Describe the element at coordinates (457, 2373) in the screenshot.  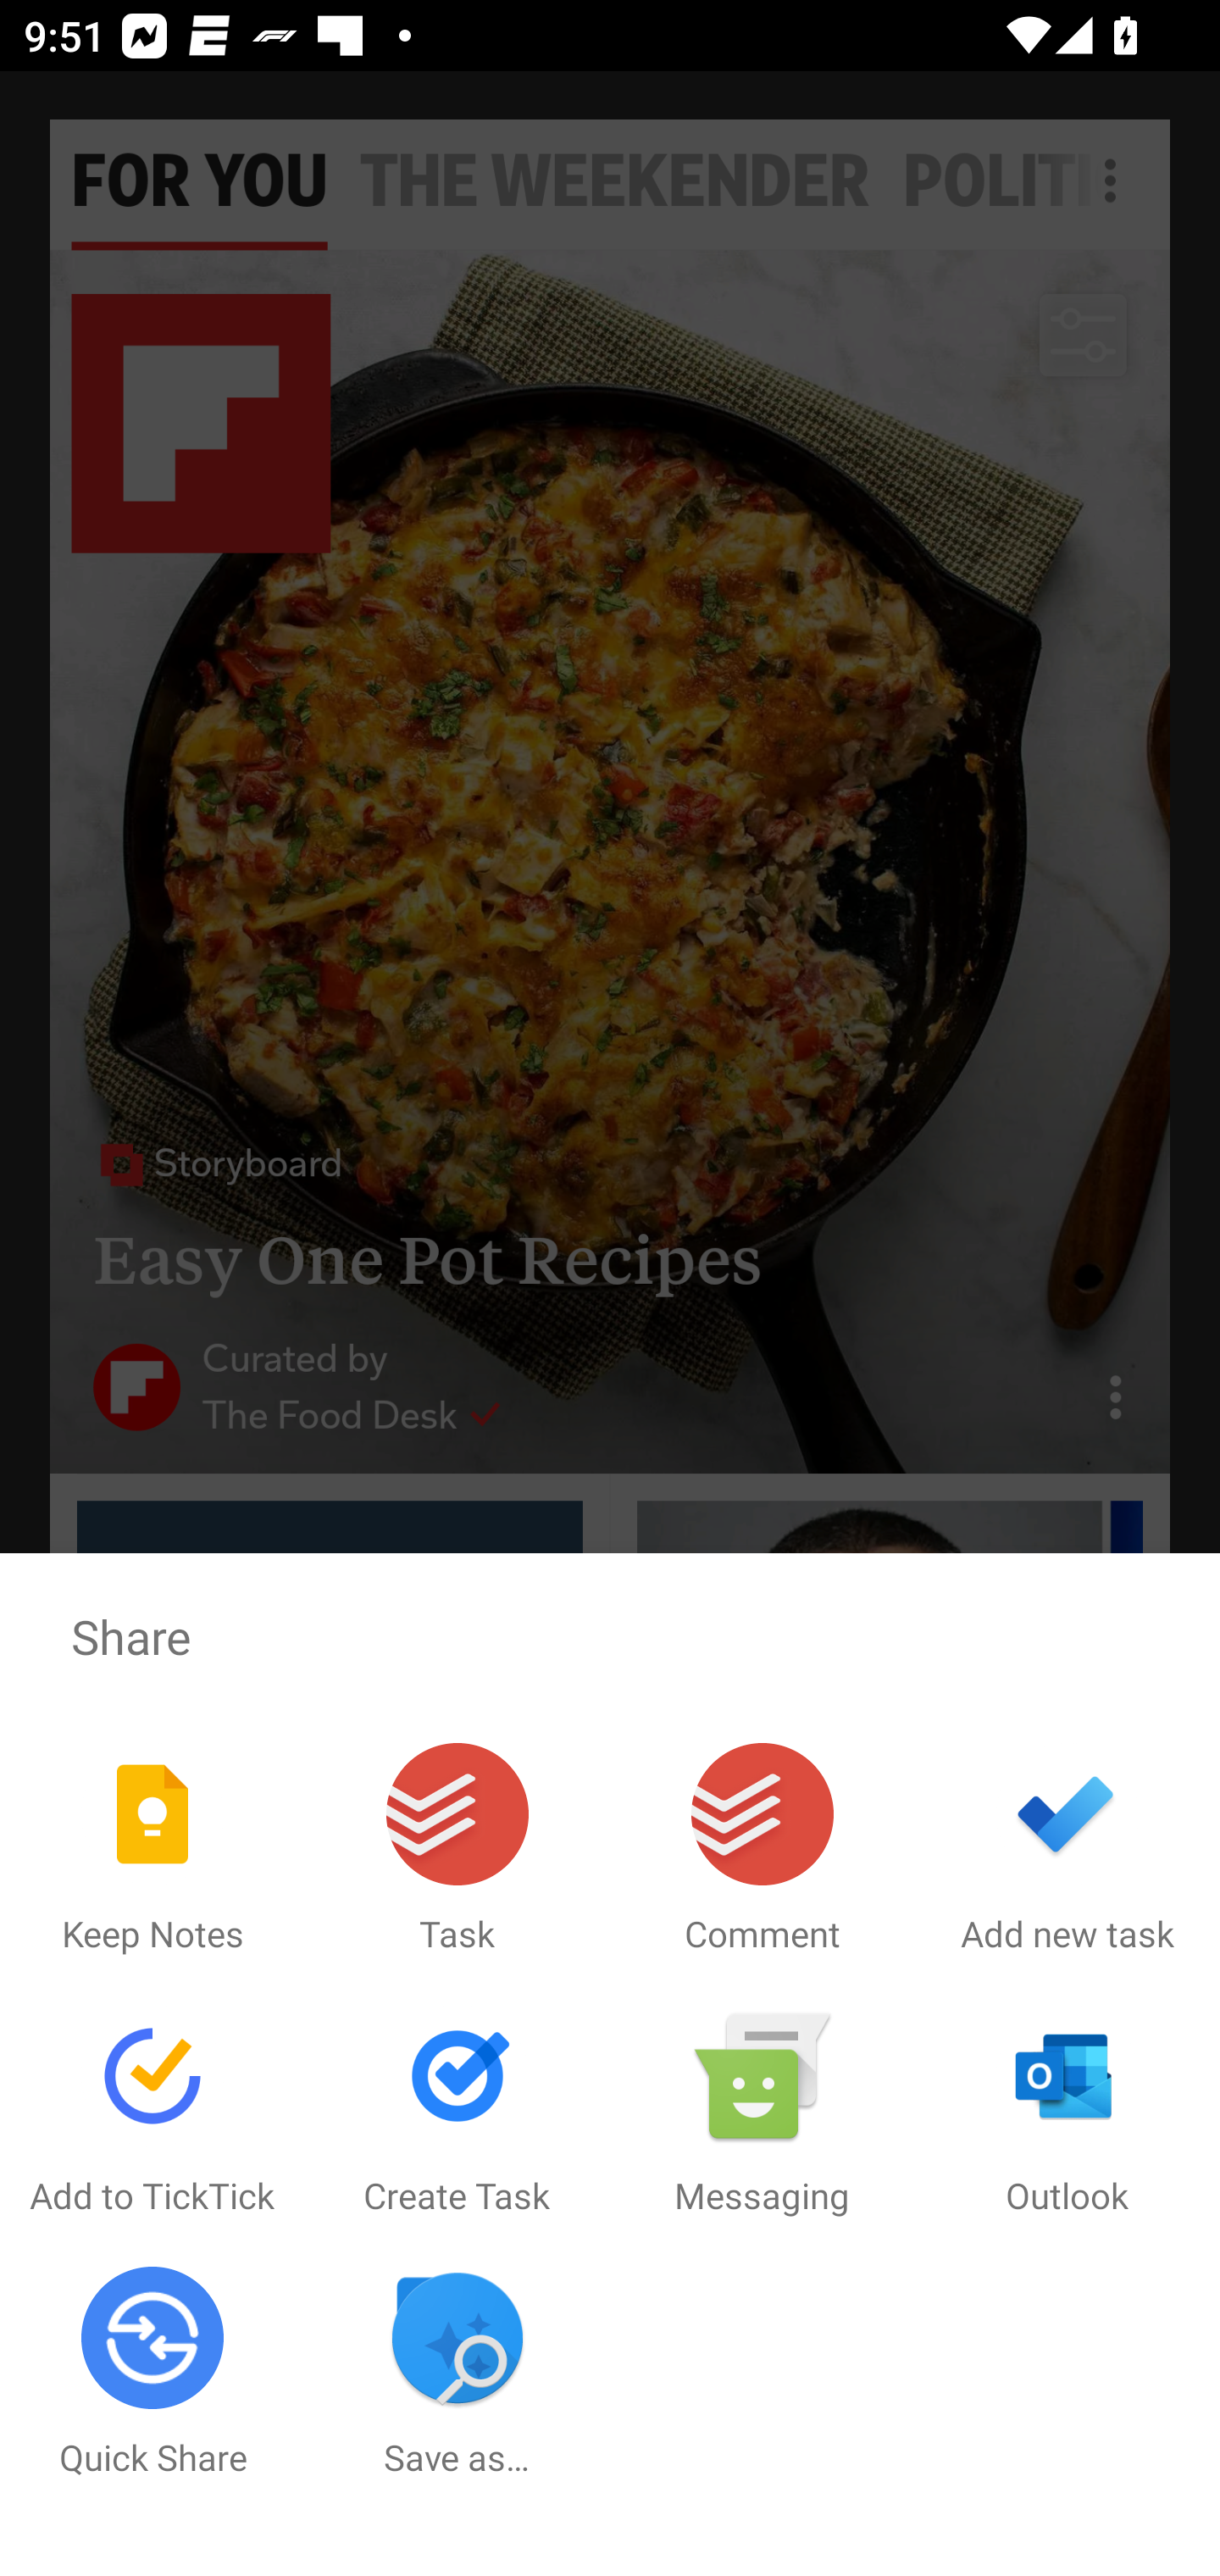
I see `Save as…` at that location.